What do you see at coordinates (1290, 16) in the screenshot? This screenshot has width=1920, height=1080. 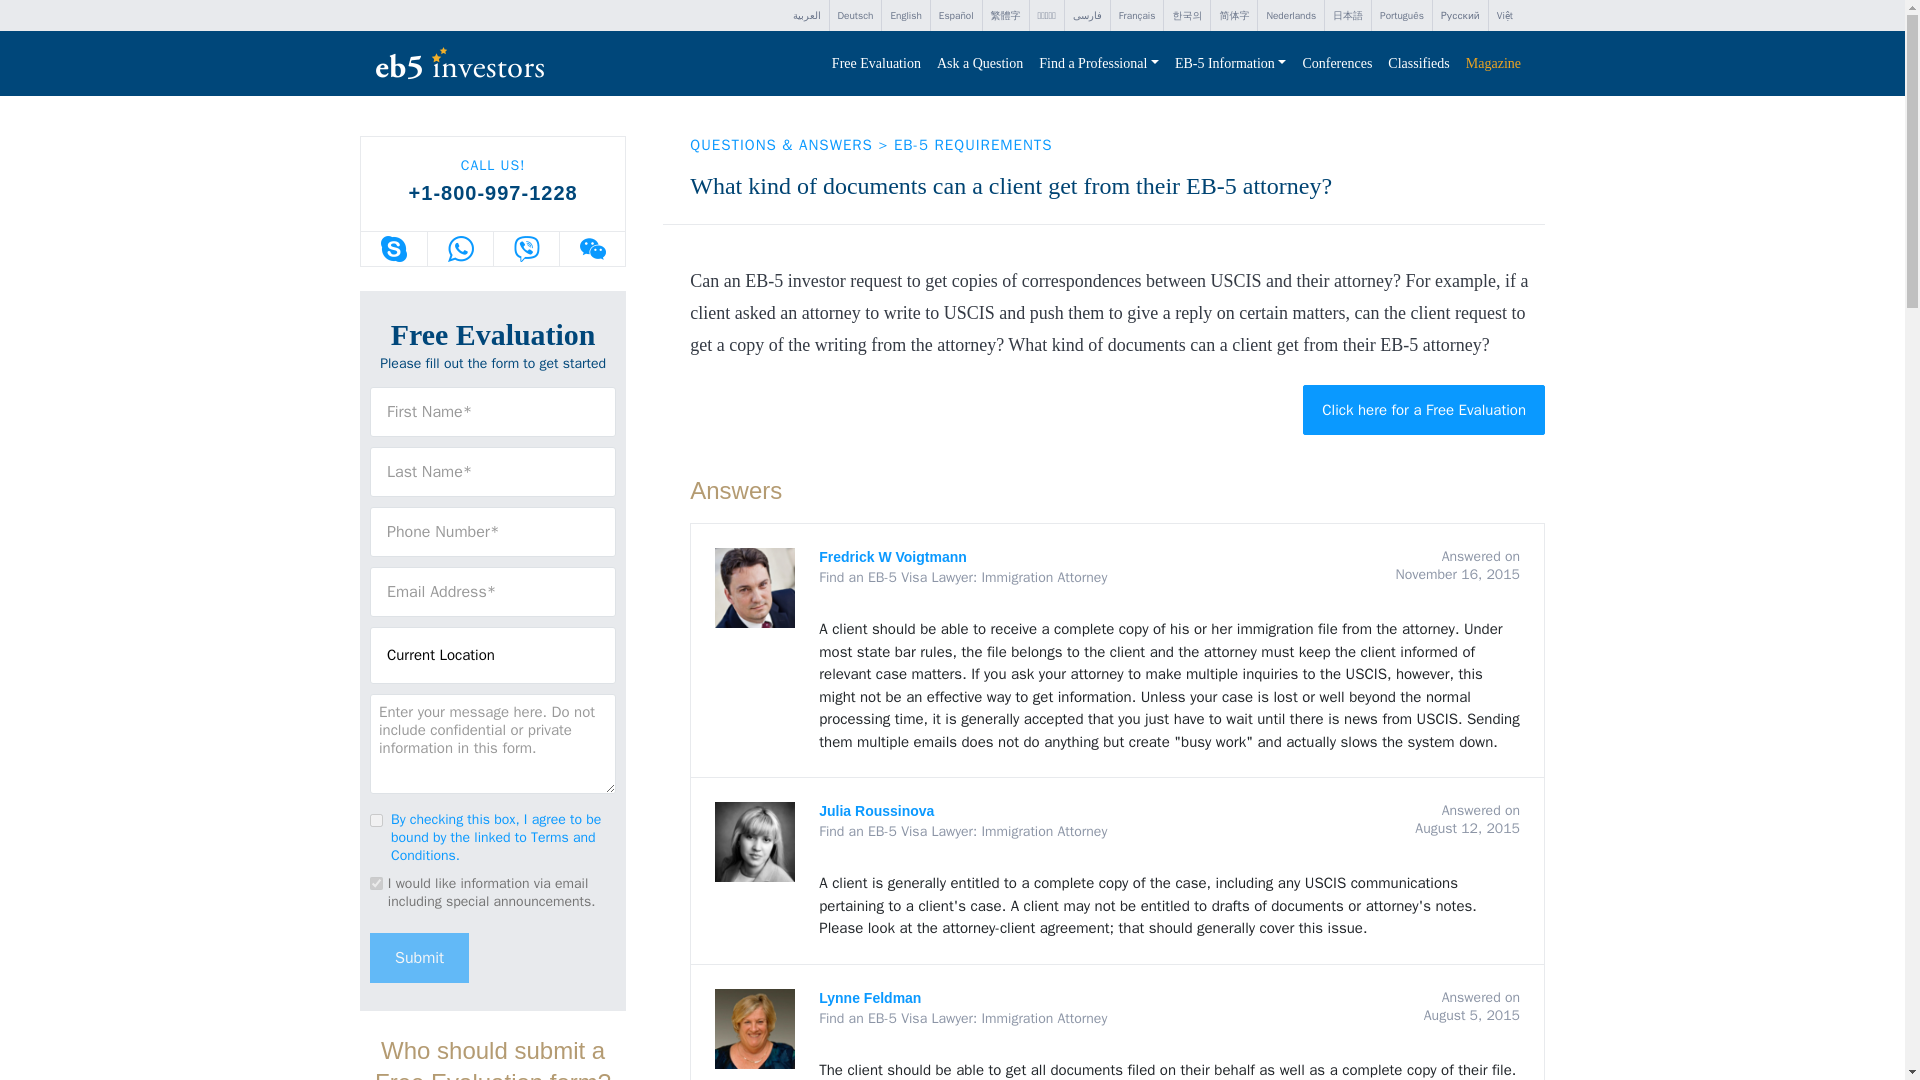 I see `Nederlands` at bounding box center [1290, 16].